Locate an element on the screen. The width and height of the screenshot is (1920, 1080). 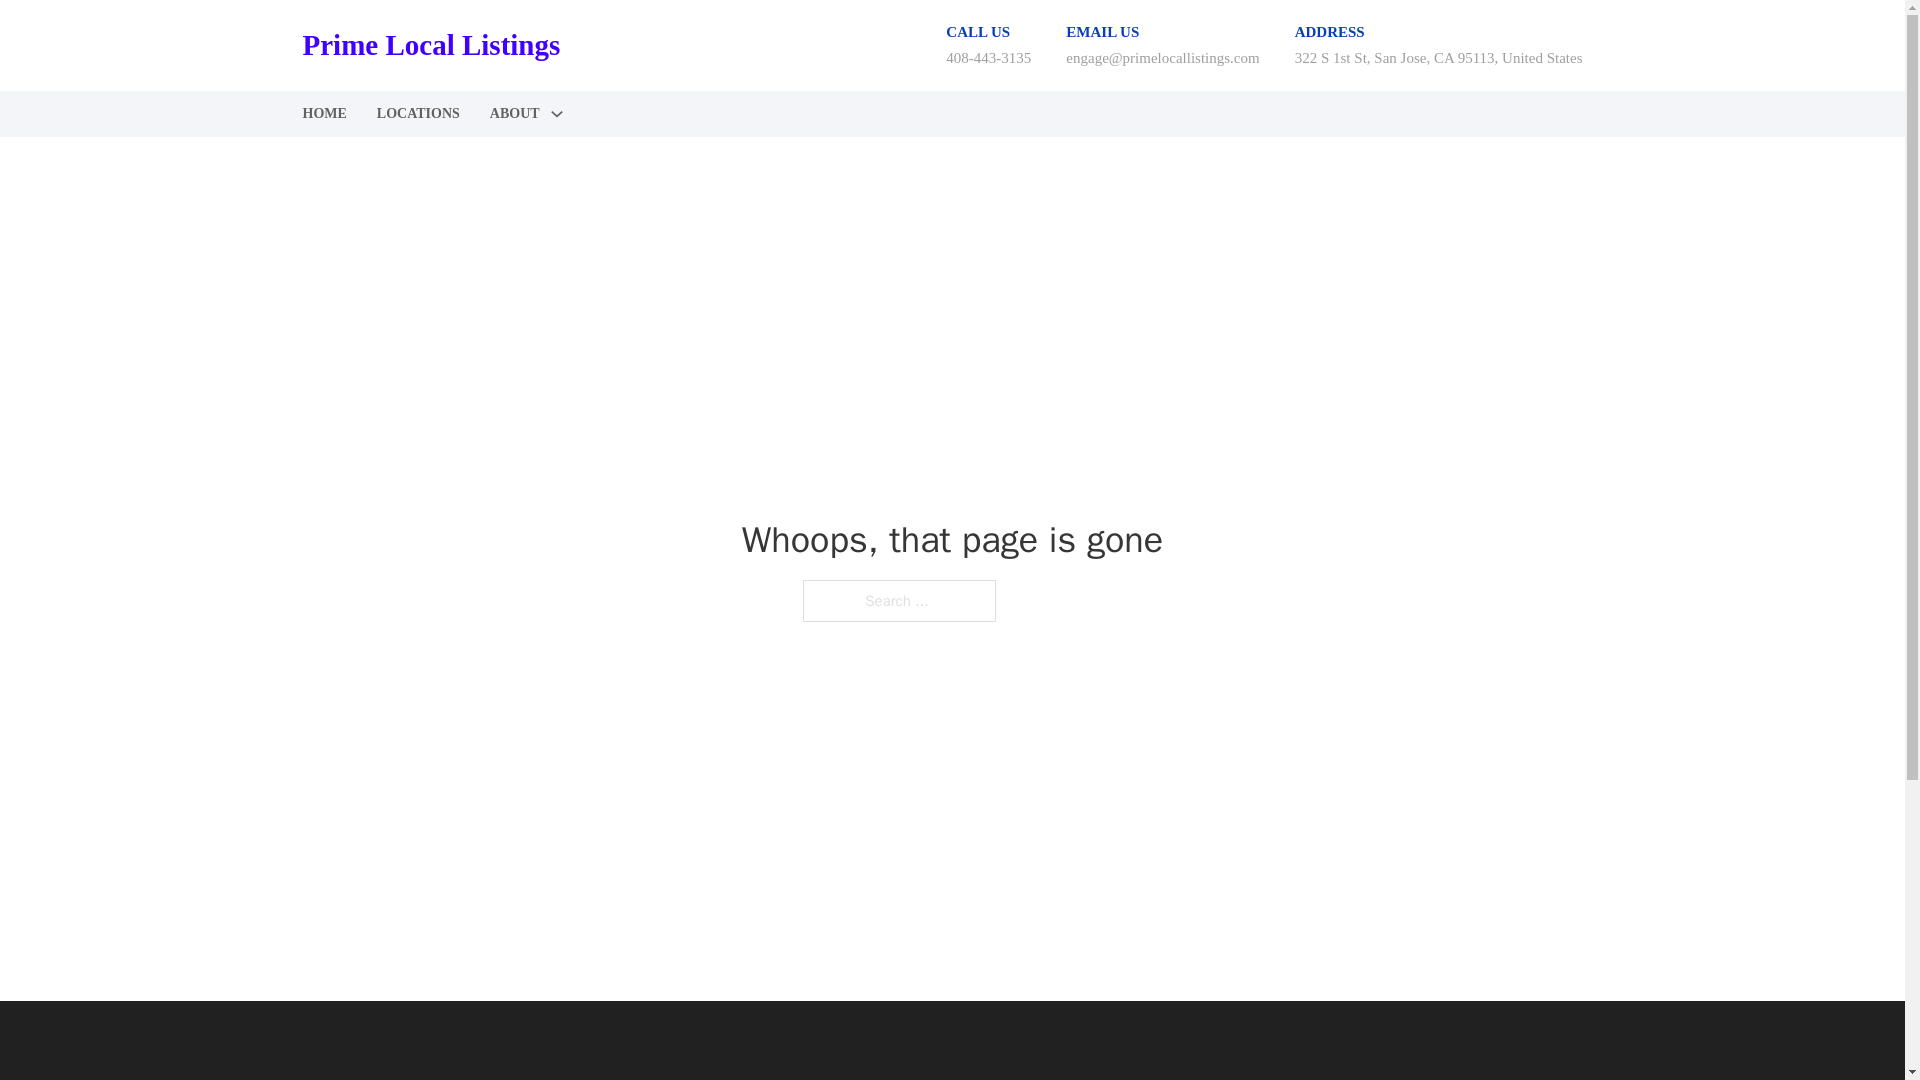
LOCATIONS is located at coordinates (418, 114).